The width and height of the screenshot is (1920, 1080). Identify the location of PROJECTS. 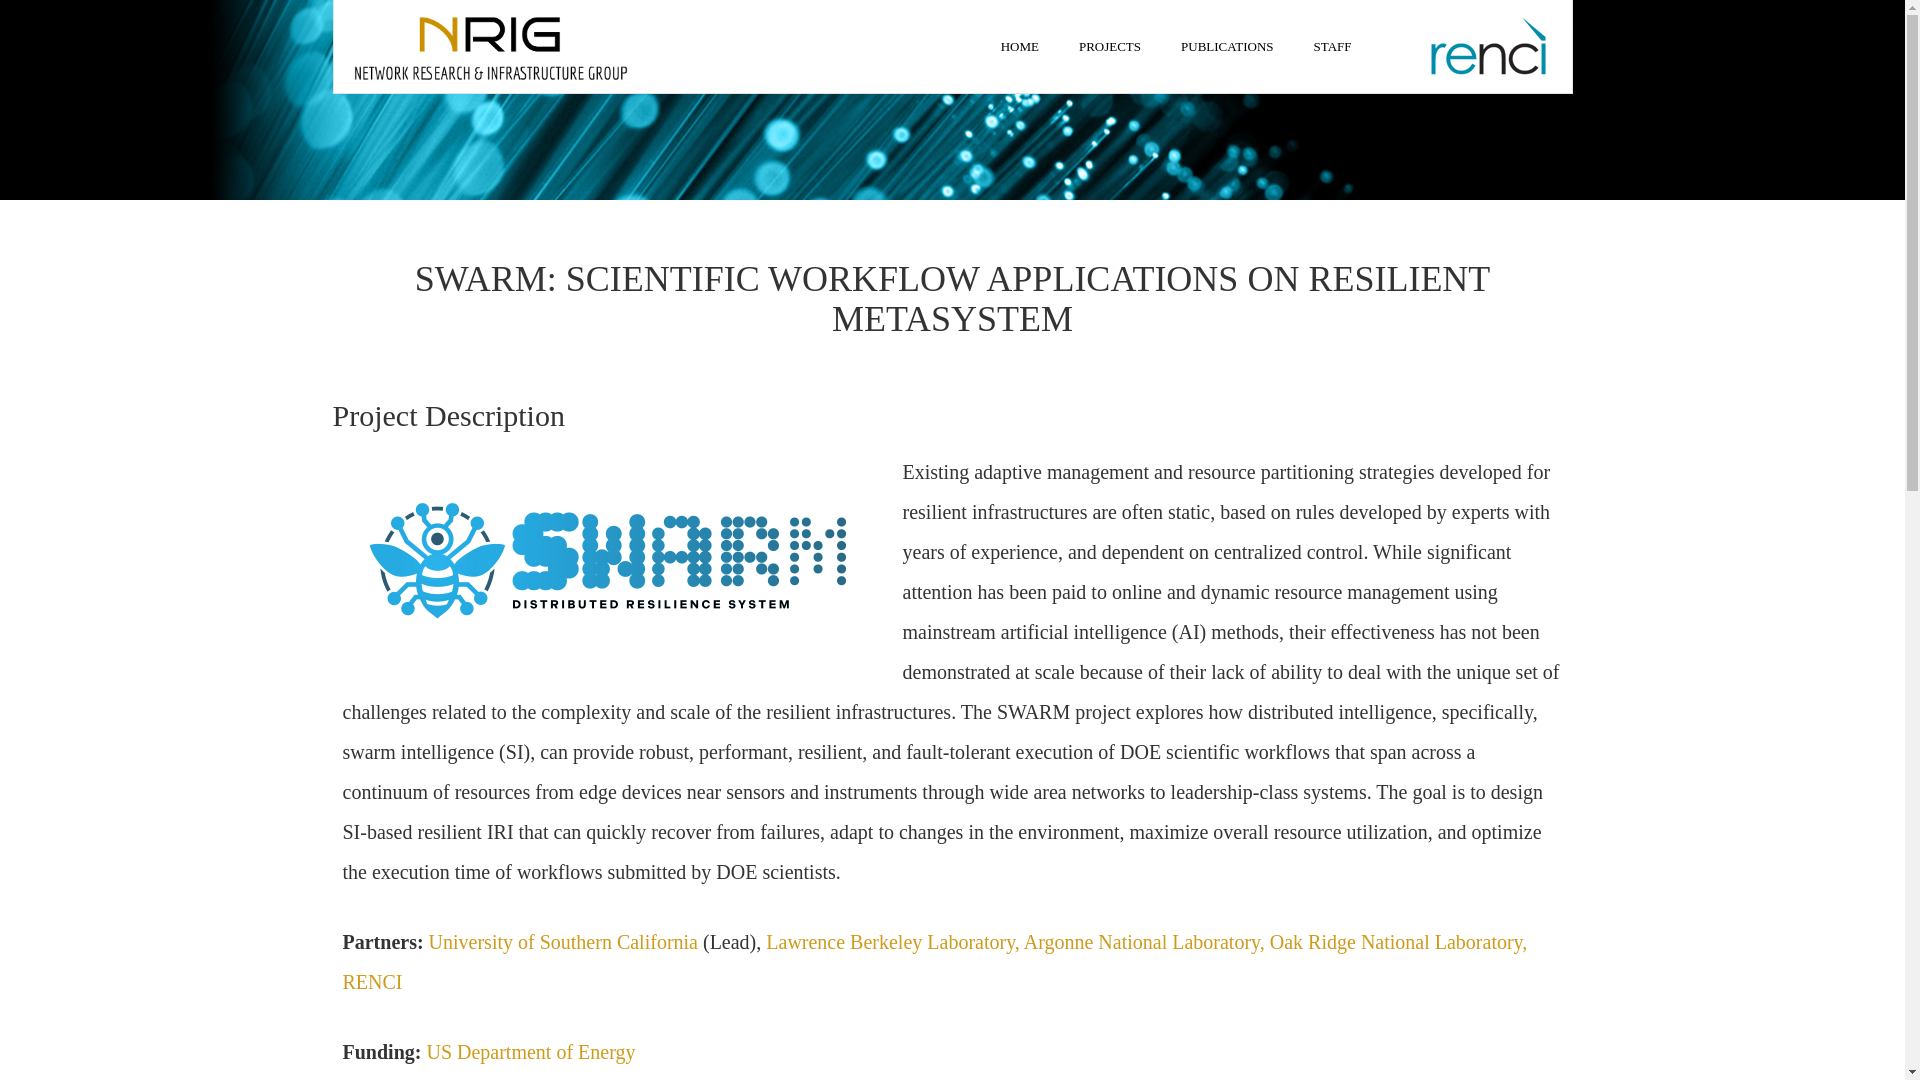
(1110, 46).